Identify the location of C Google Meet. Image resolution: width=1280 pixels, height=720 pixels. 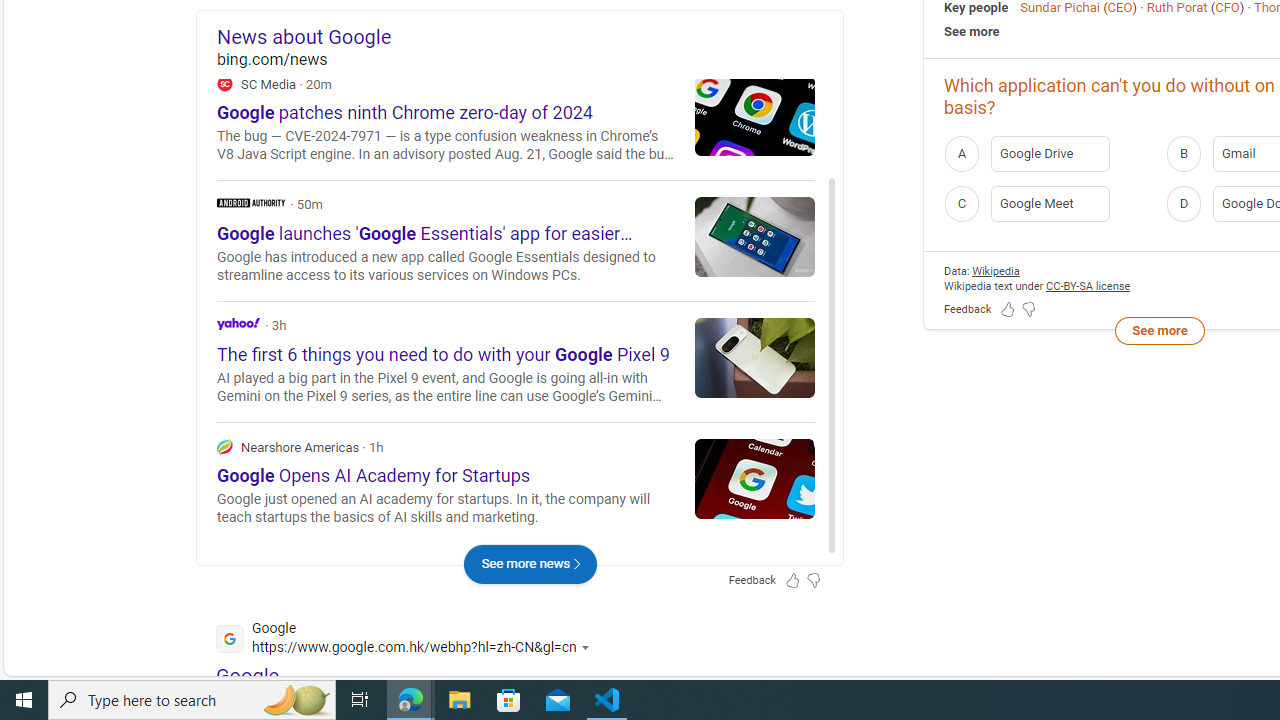
(1049, 204).